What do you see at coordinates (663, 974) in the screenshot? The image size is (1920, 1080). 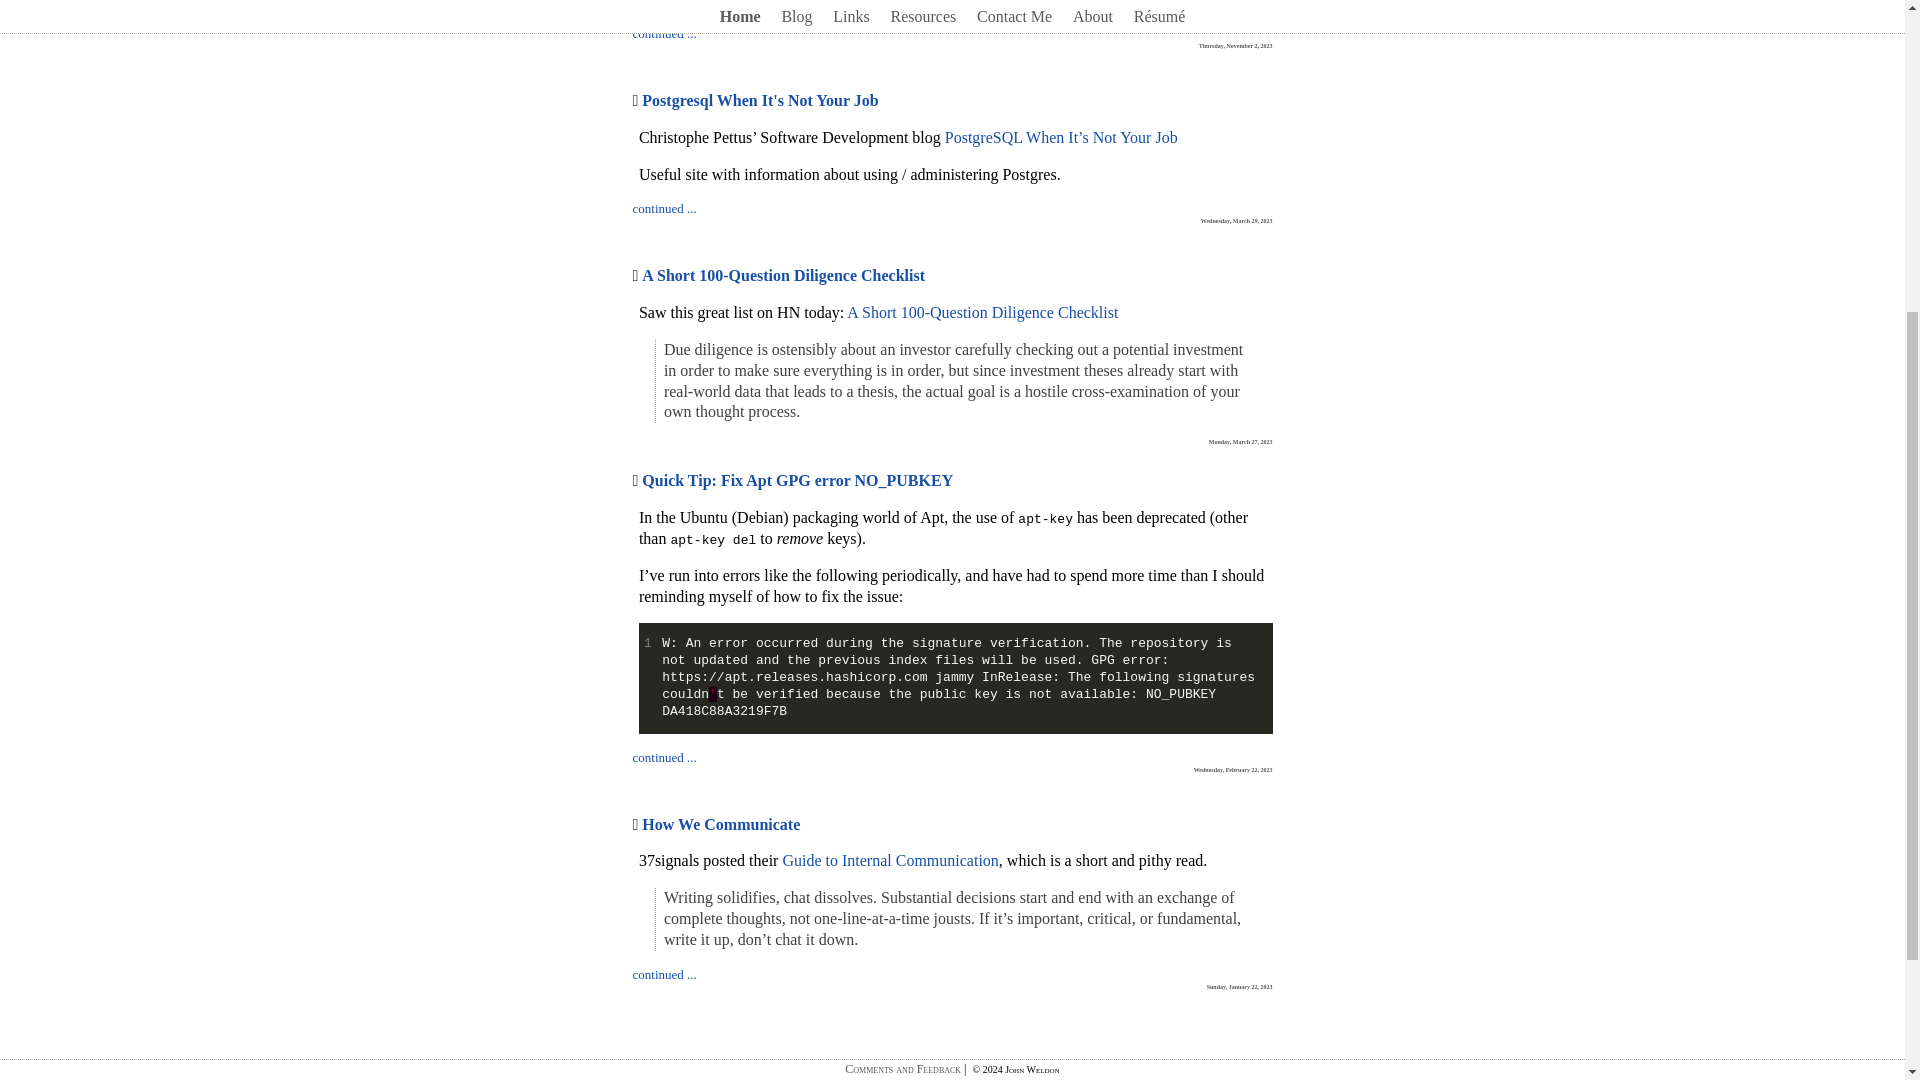 I see `continued ...` at bounding box center [663, 974].